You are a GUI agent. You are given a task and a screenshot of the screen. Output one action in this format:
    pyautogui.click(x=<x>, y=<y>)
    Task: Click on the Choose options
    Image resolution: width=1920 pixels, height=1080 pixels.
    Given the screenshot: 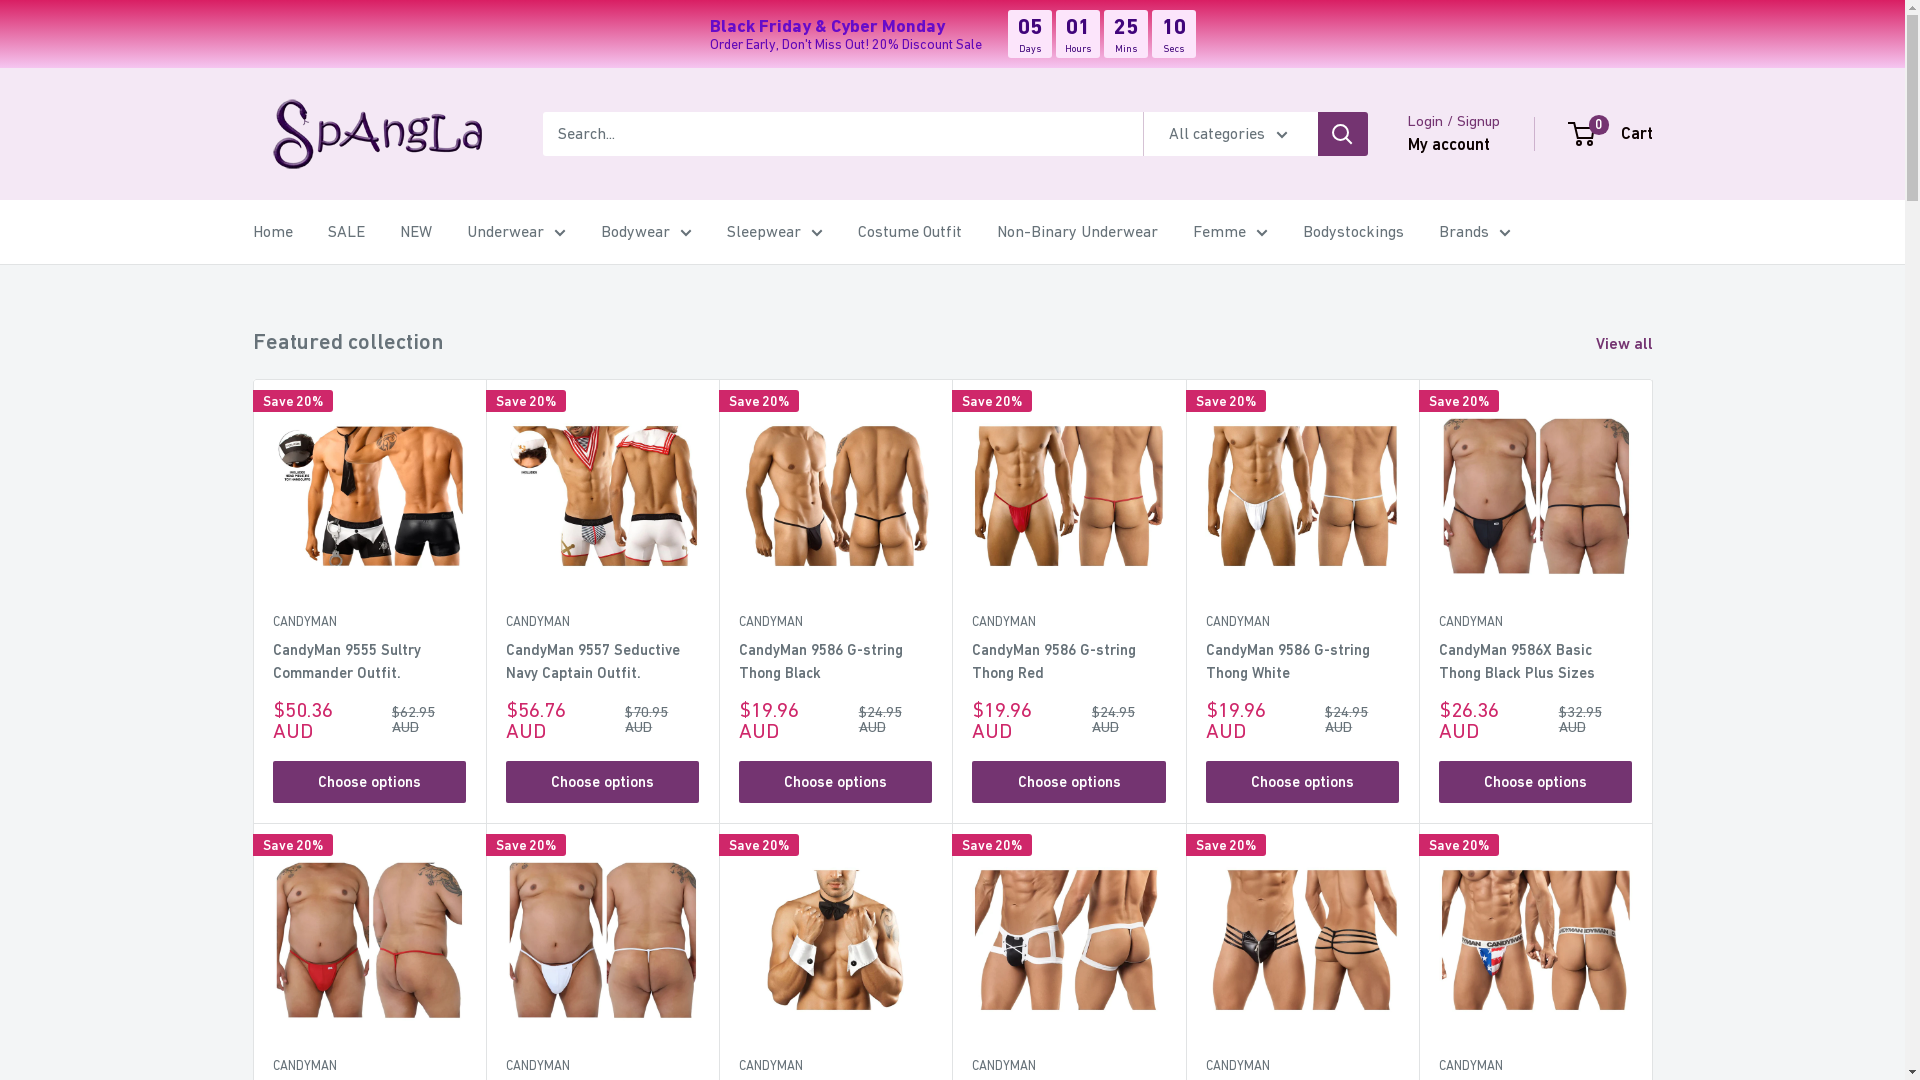 What is the action you would take?
    pyautogui.click(x=1302, y=782)
    